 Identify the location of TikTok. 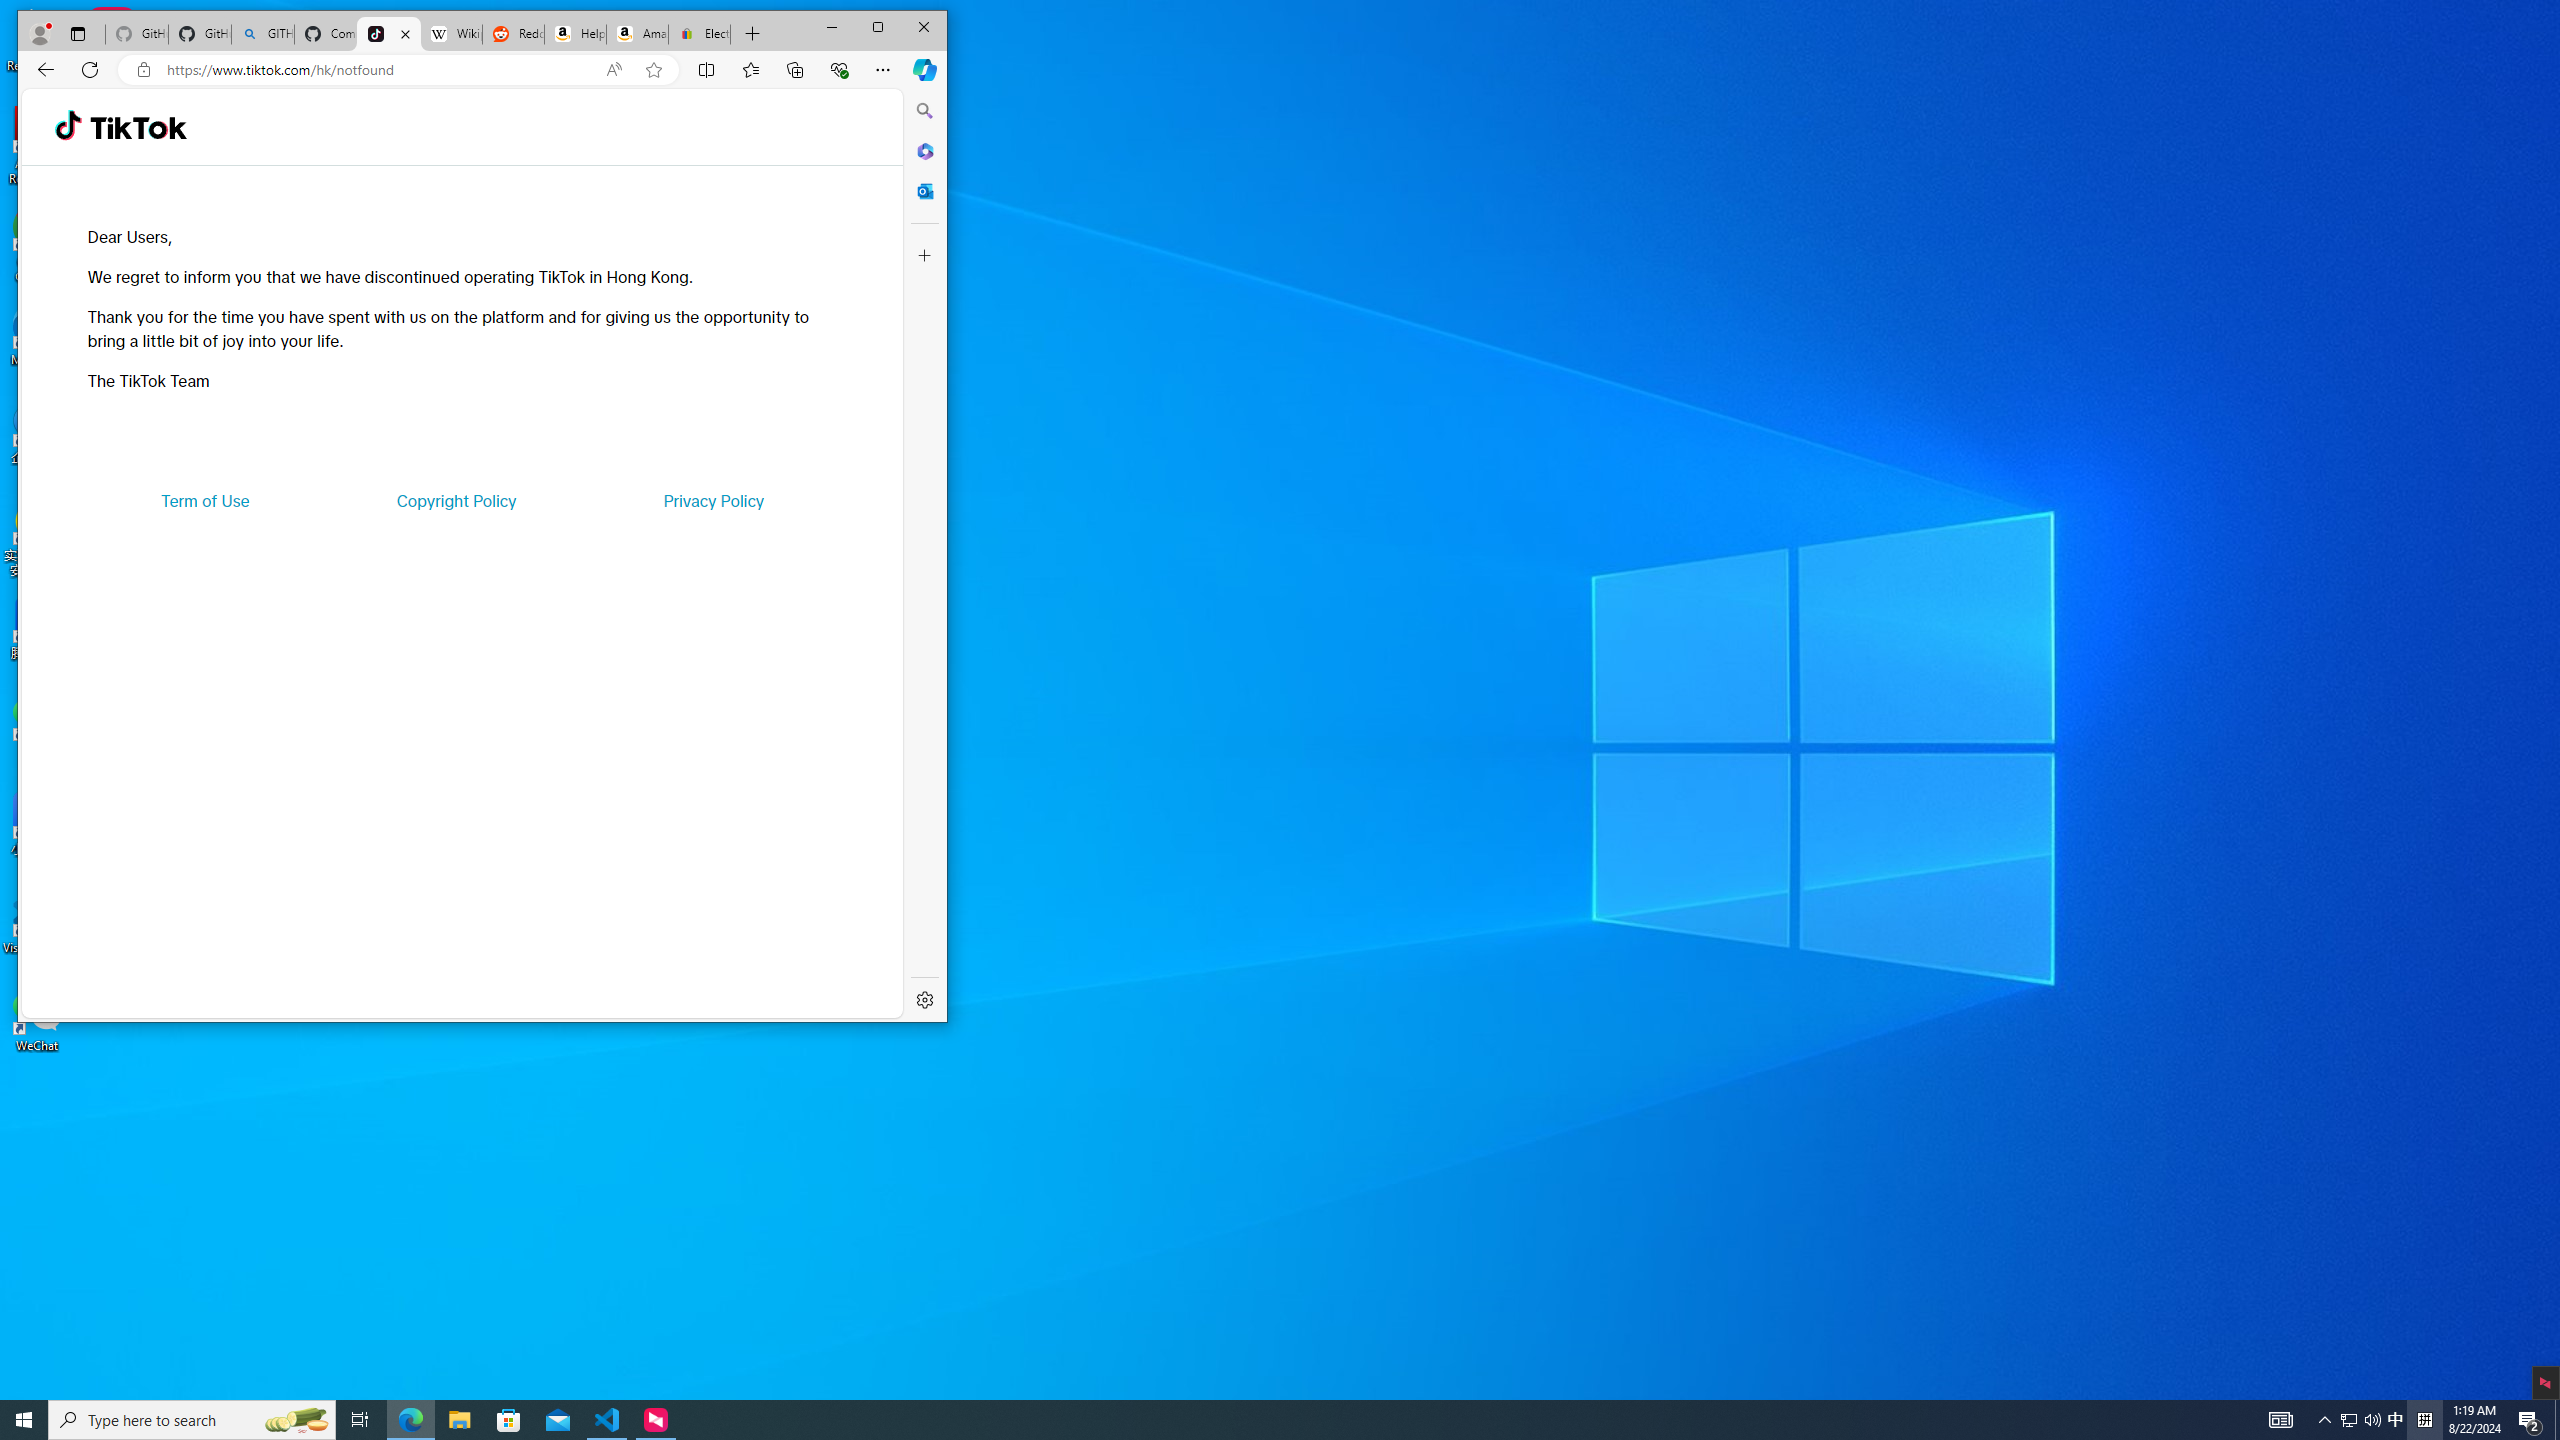
(389, 34).